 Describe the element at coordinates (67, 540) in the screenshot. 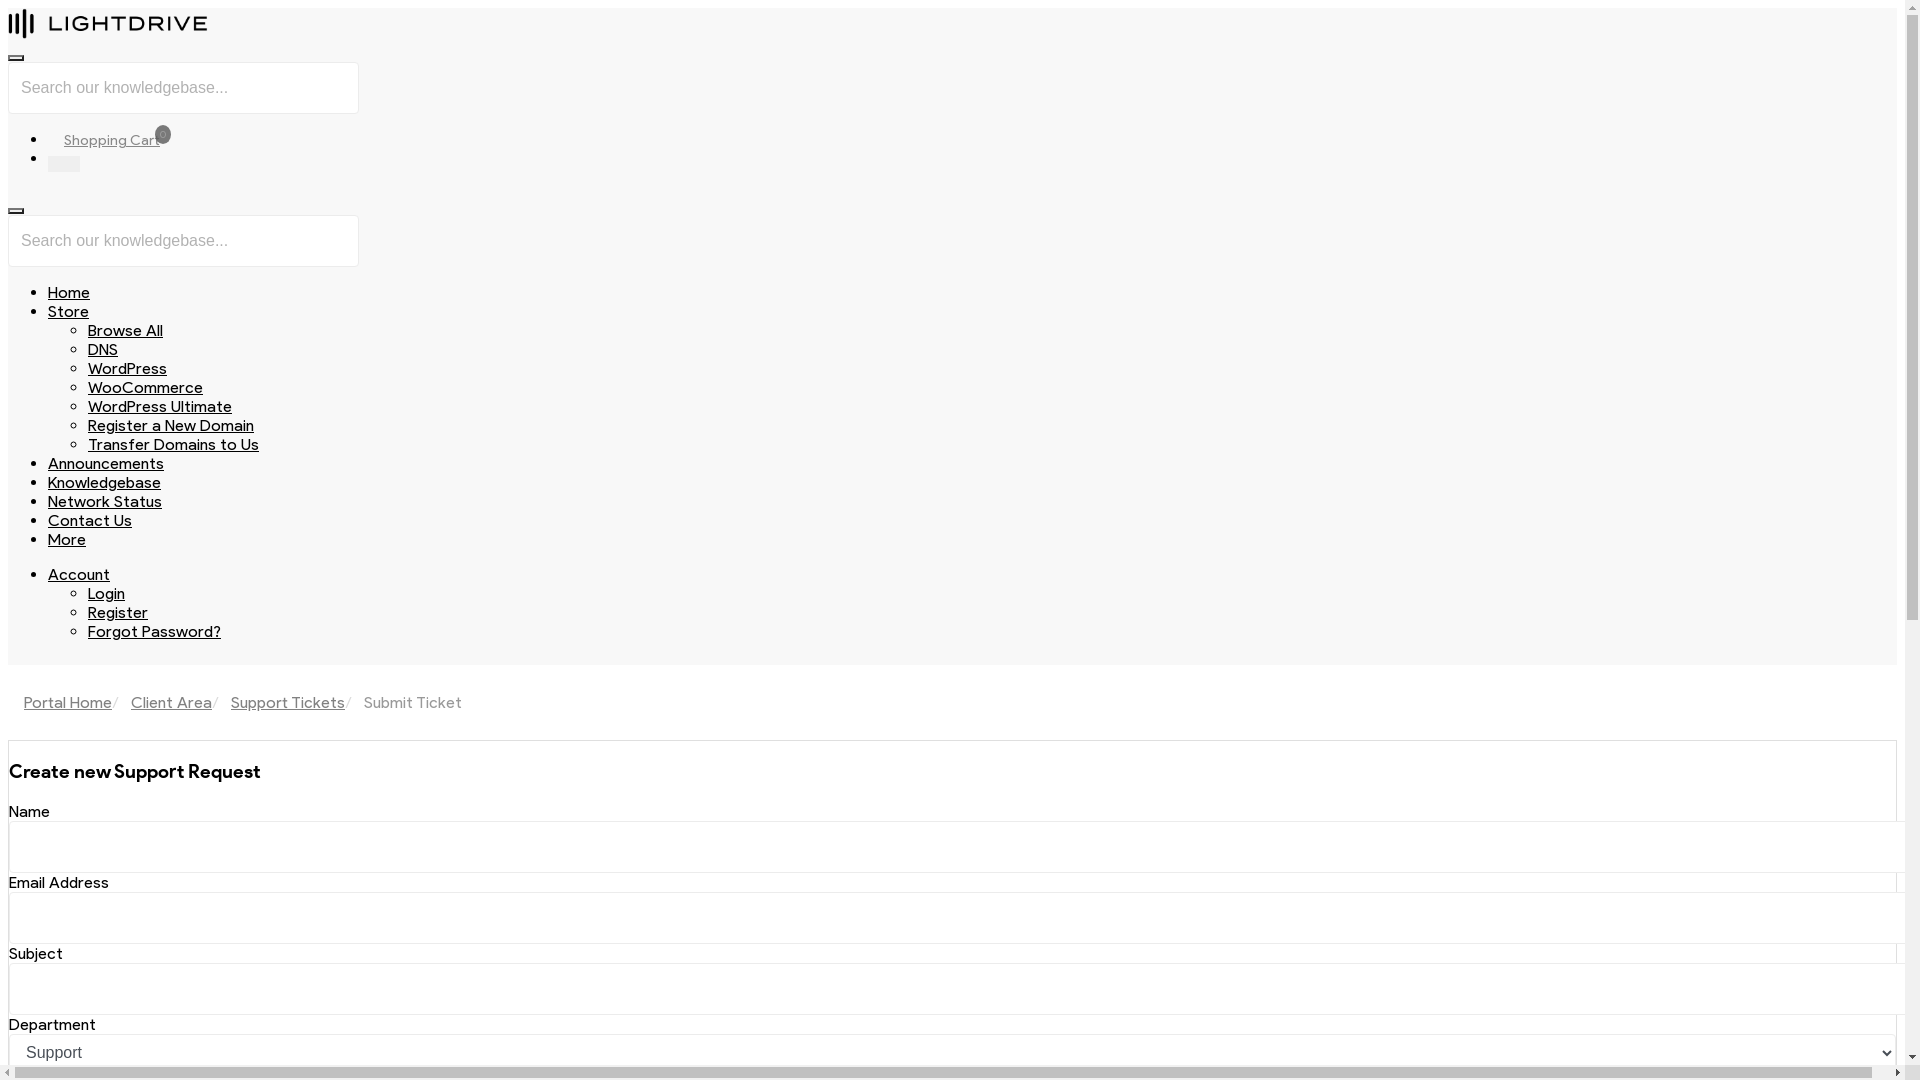

I see `More` at that location.